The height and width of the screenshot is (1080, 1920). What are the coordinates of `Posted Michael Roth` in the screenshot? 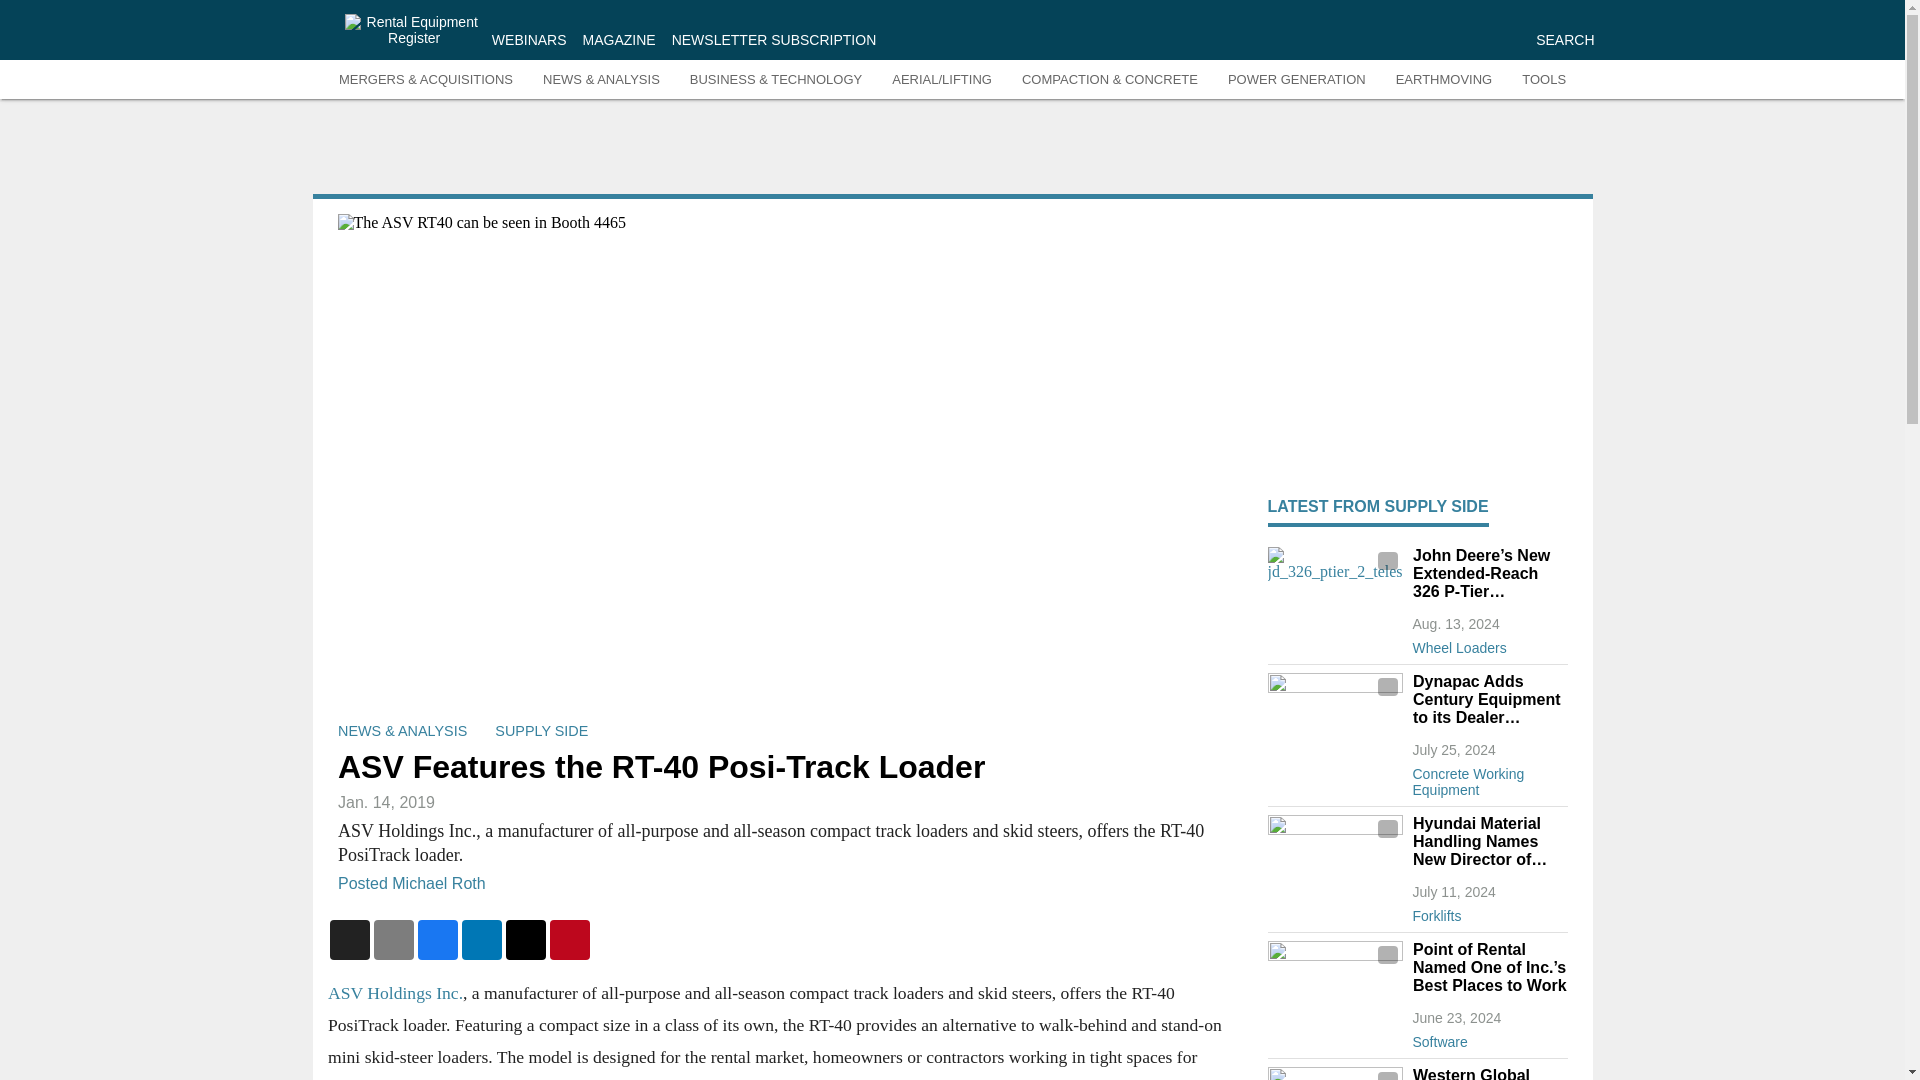 It's located at (411, 883).